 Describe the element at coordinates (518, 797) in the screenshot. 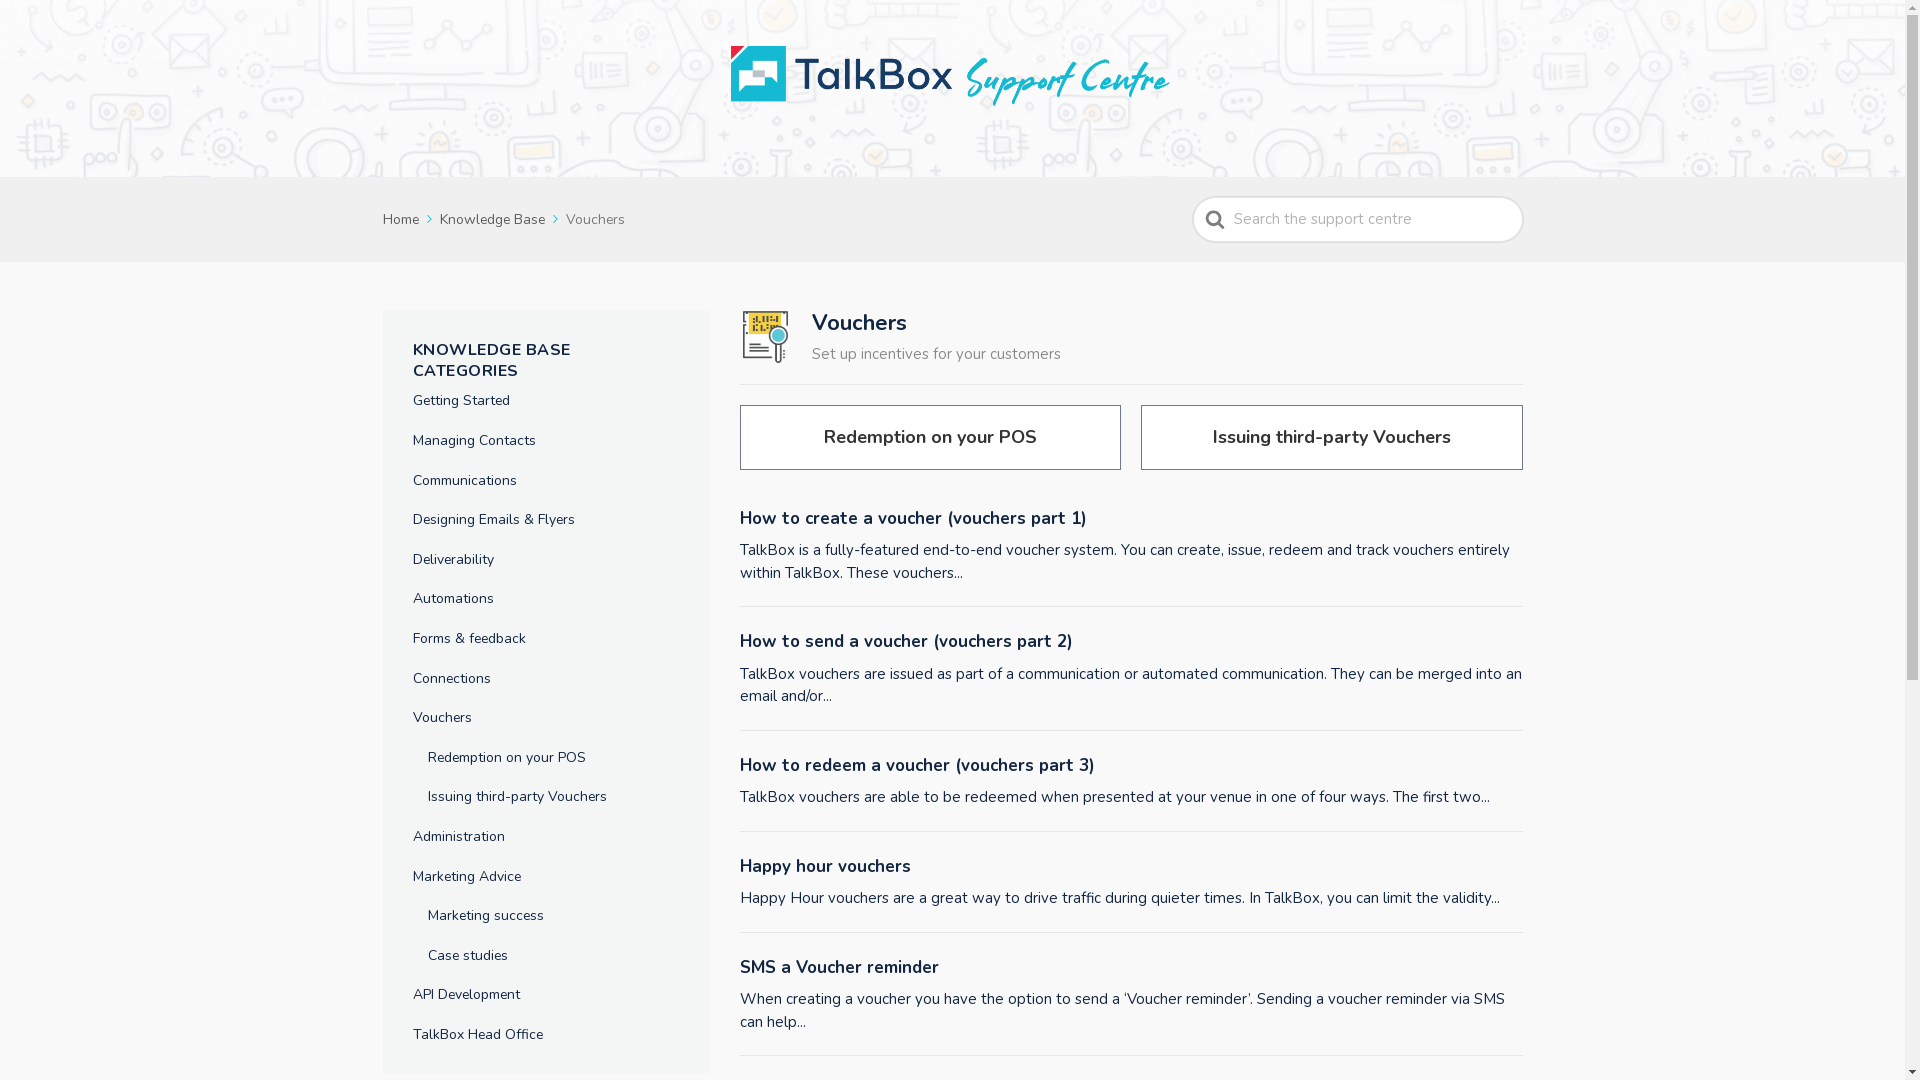

I see `Issuing third-party Vouchers` at that location.